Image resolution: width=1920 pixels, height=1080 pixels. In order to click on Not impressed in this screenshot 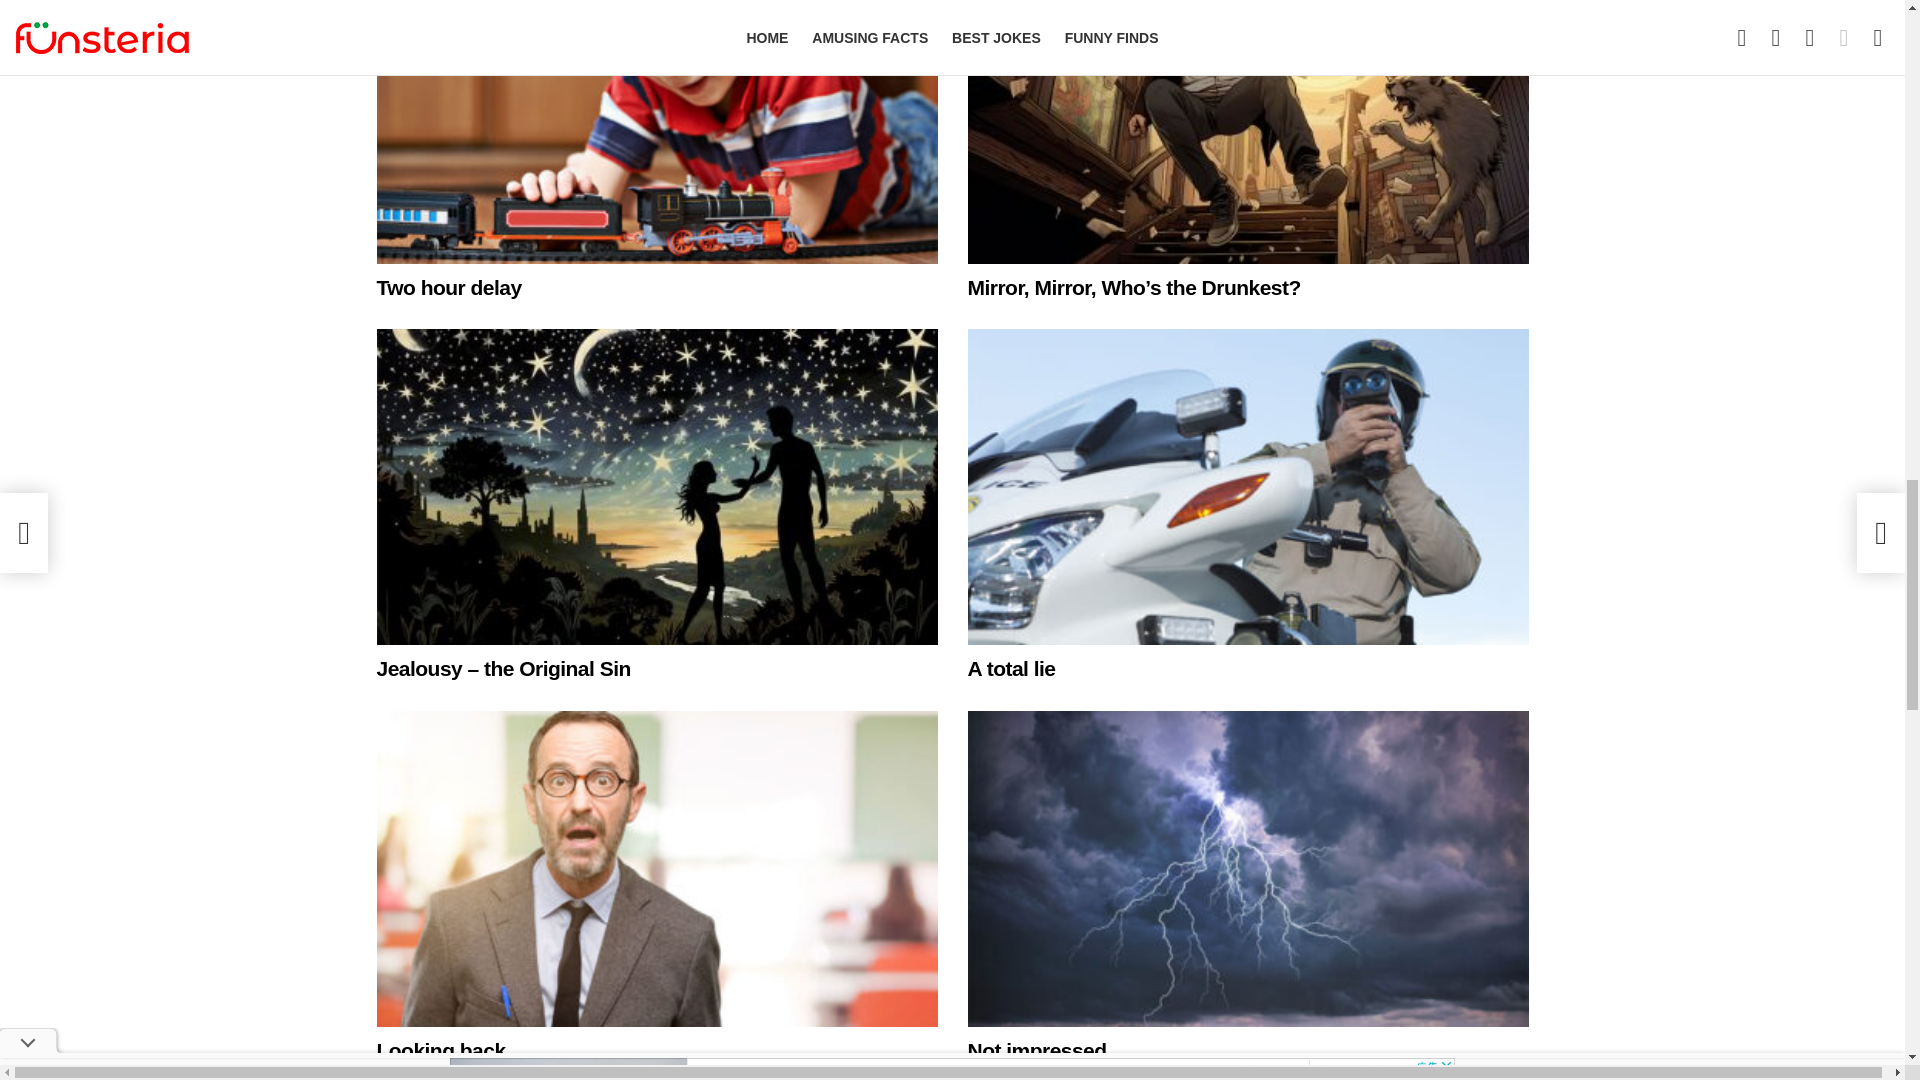, I will do `click(1248, 868)`.